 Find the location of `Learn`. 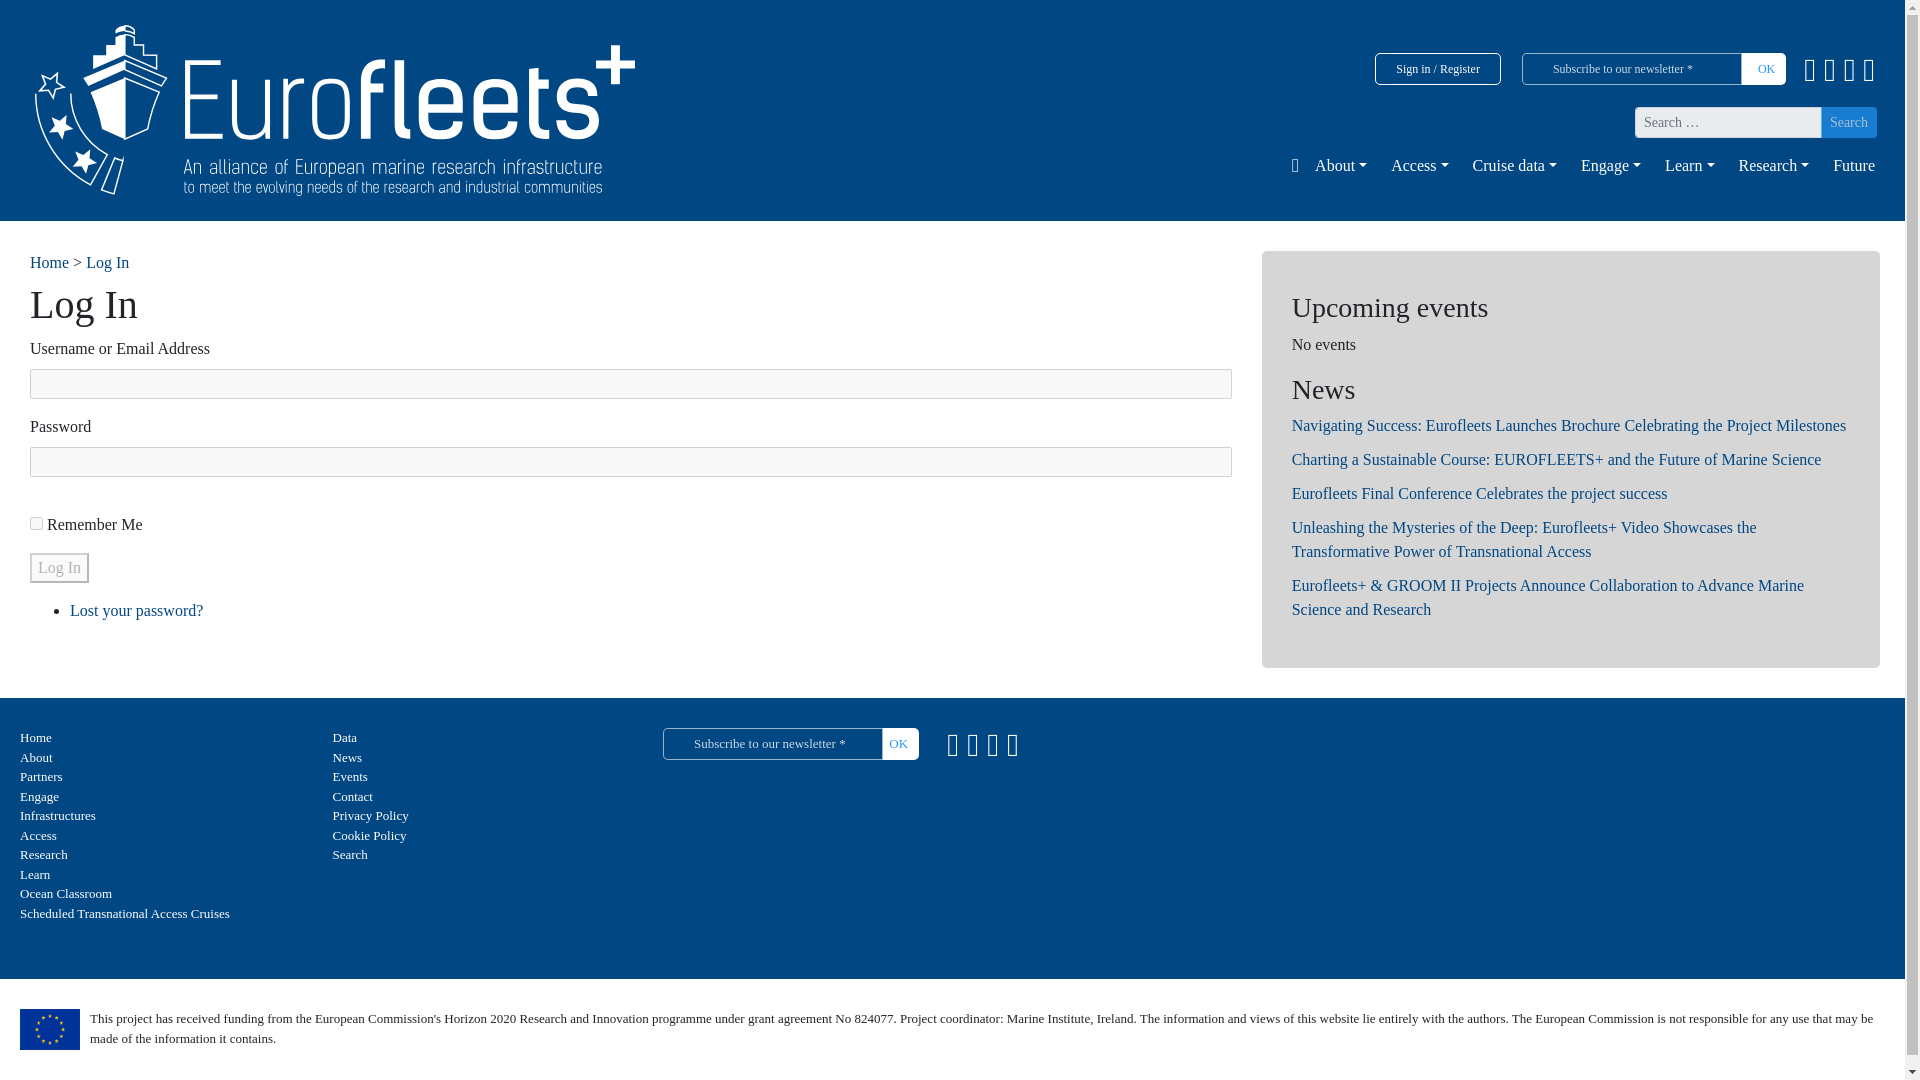

Learn is located at coordinates (1686, 165).